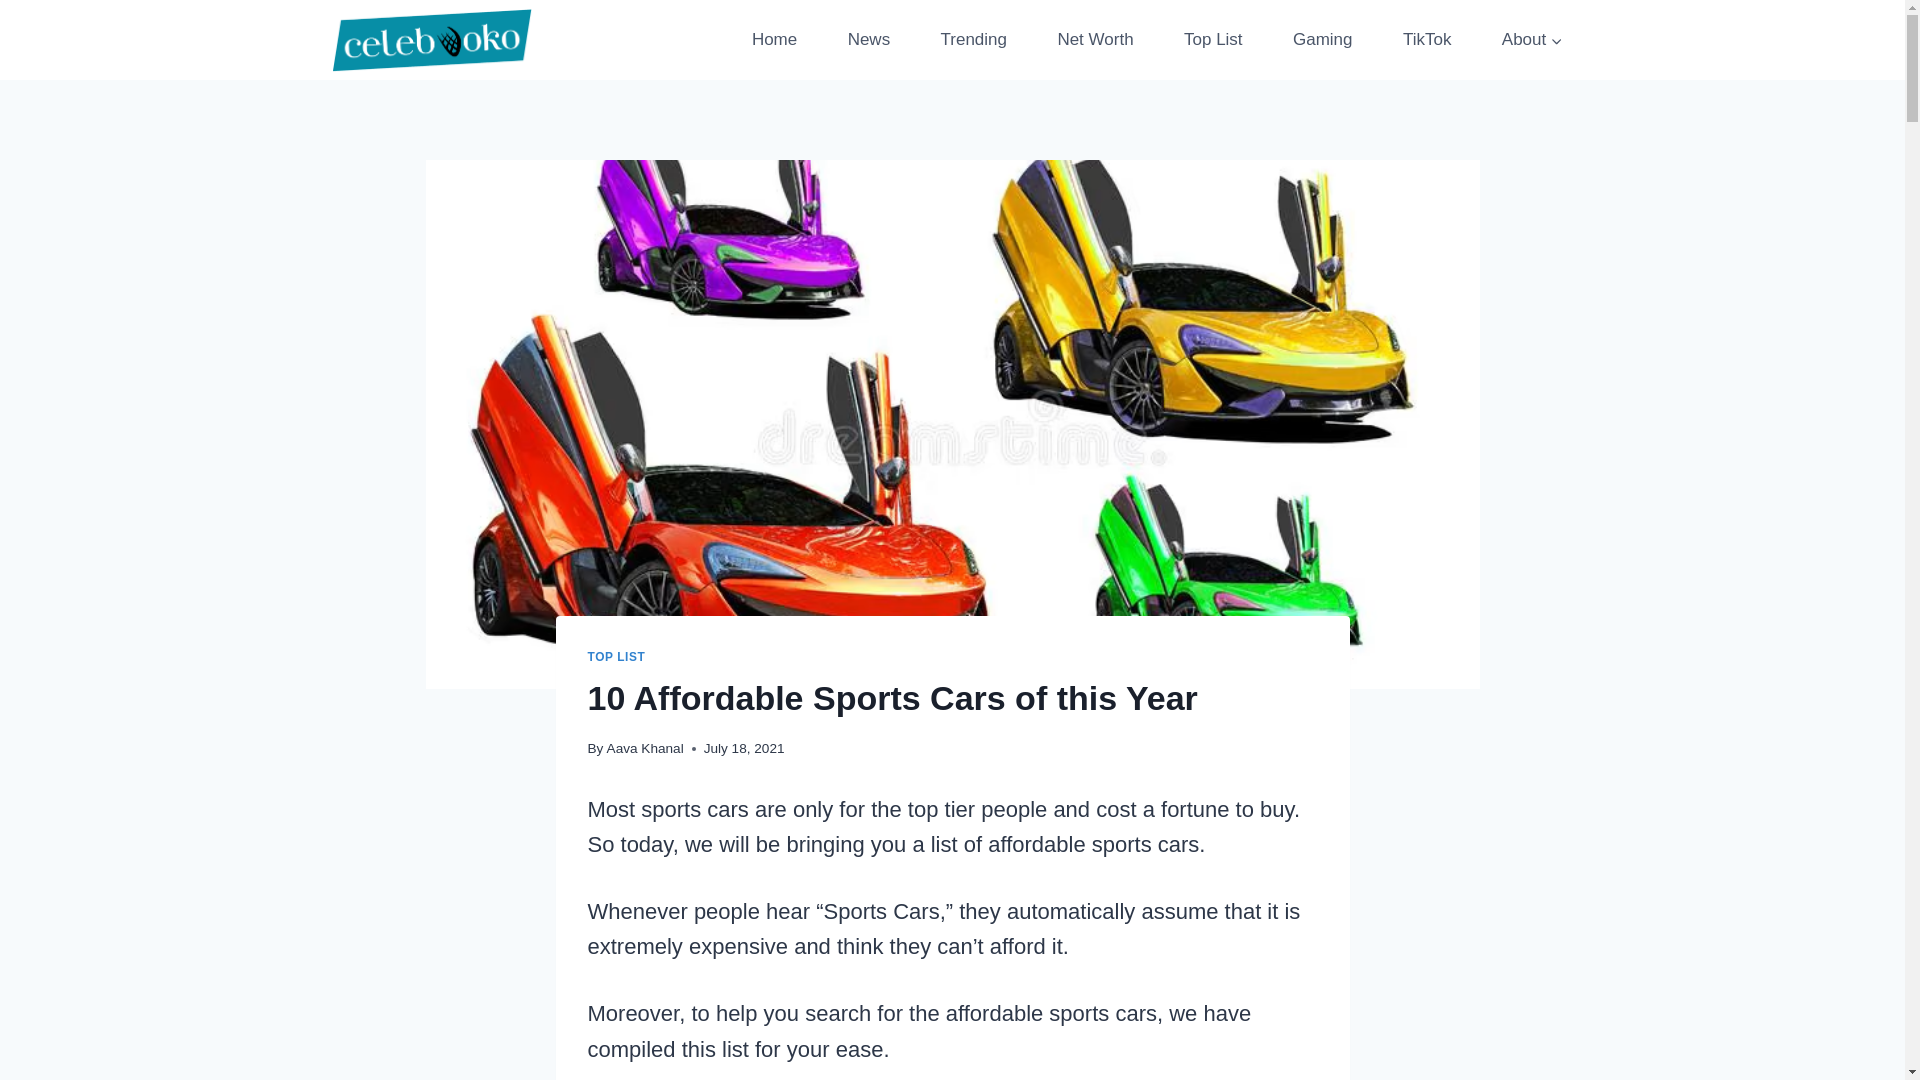 This screenshot has height=1080, width=1920. What do you see at coordinates (1322, 40) in the screenshot?
I see `Gaming` at bounding box center [1322, 40].